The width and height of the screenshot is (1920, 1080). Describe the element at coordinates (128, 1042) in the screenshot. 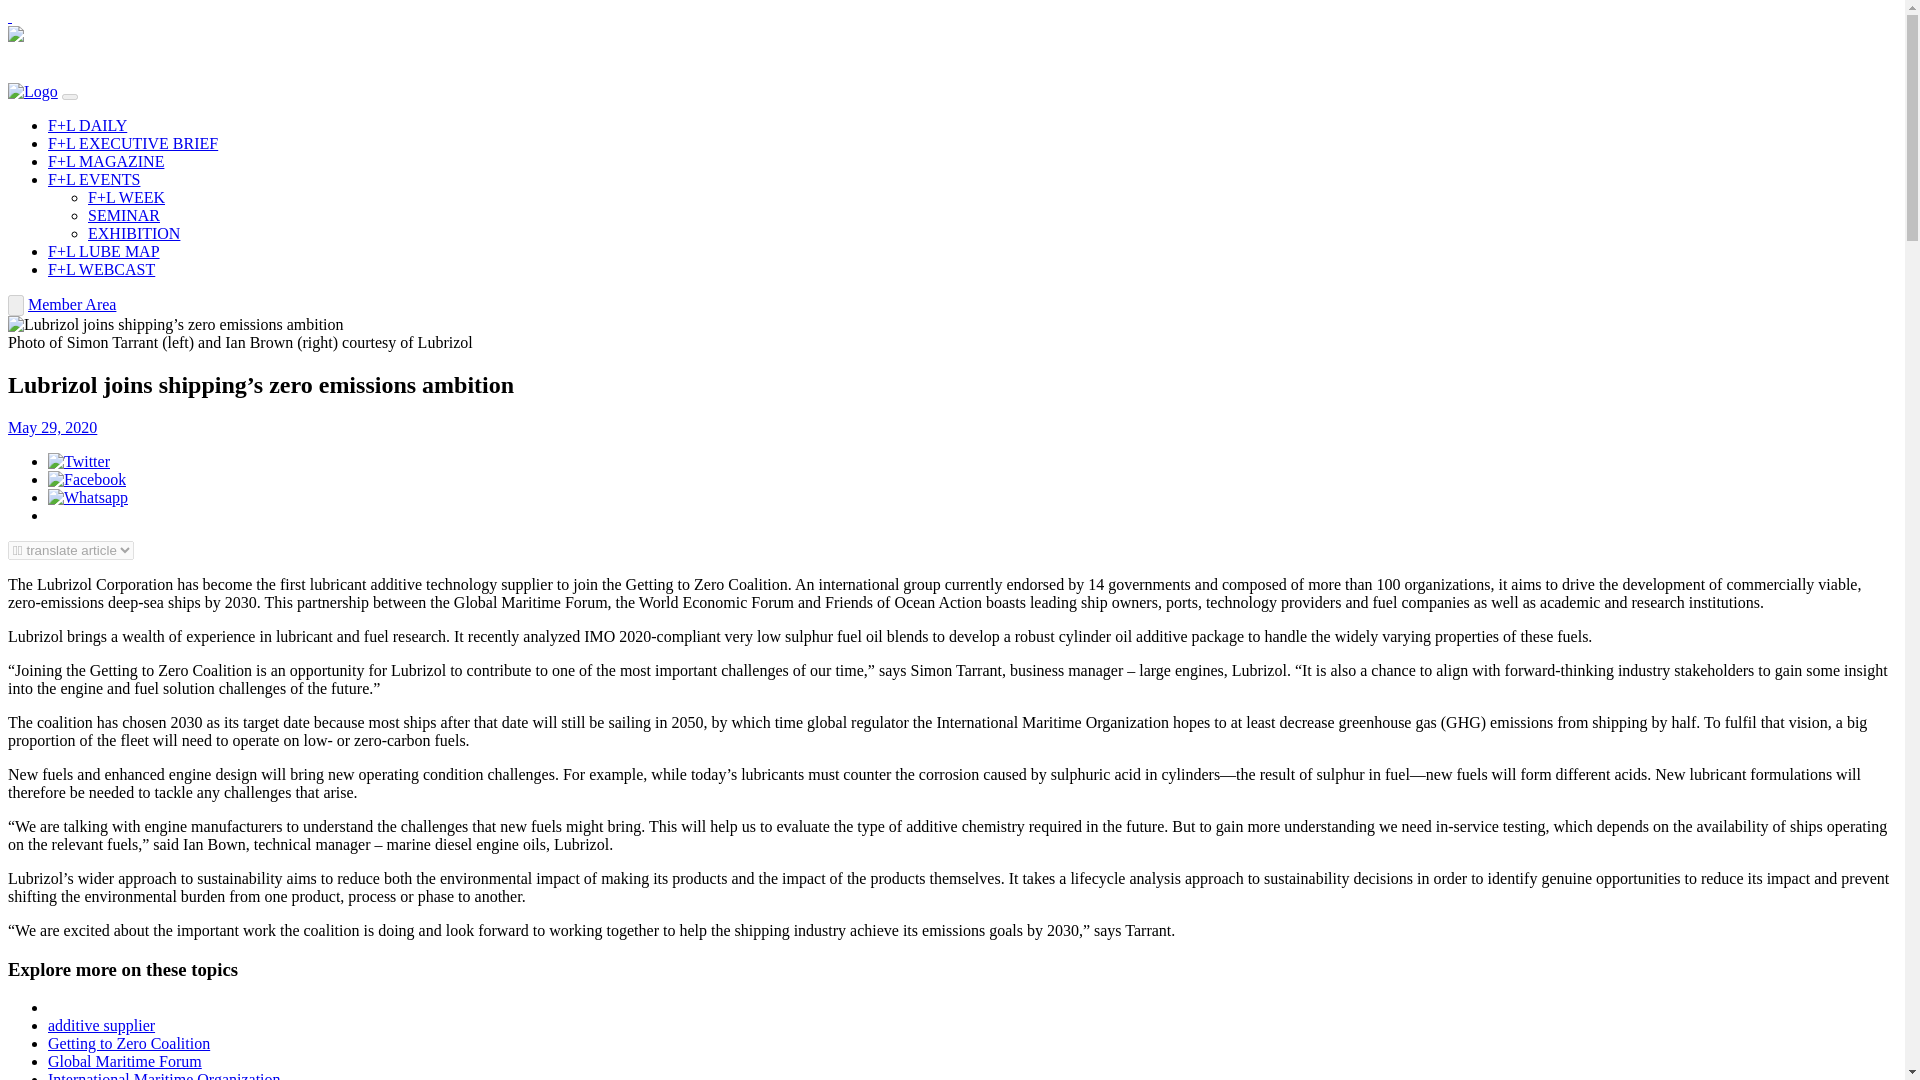

I see `Getting to Zero Coalition` at that location.